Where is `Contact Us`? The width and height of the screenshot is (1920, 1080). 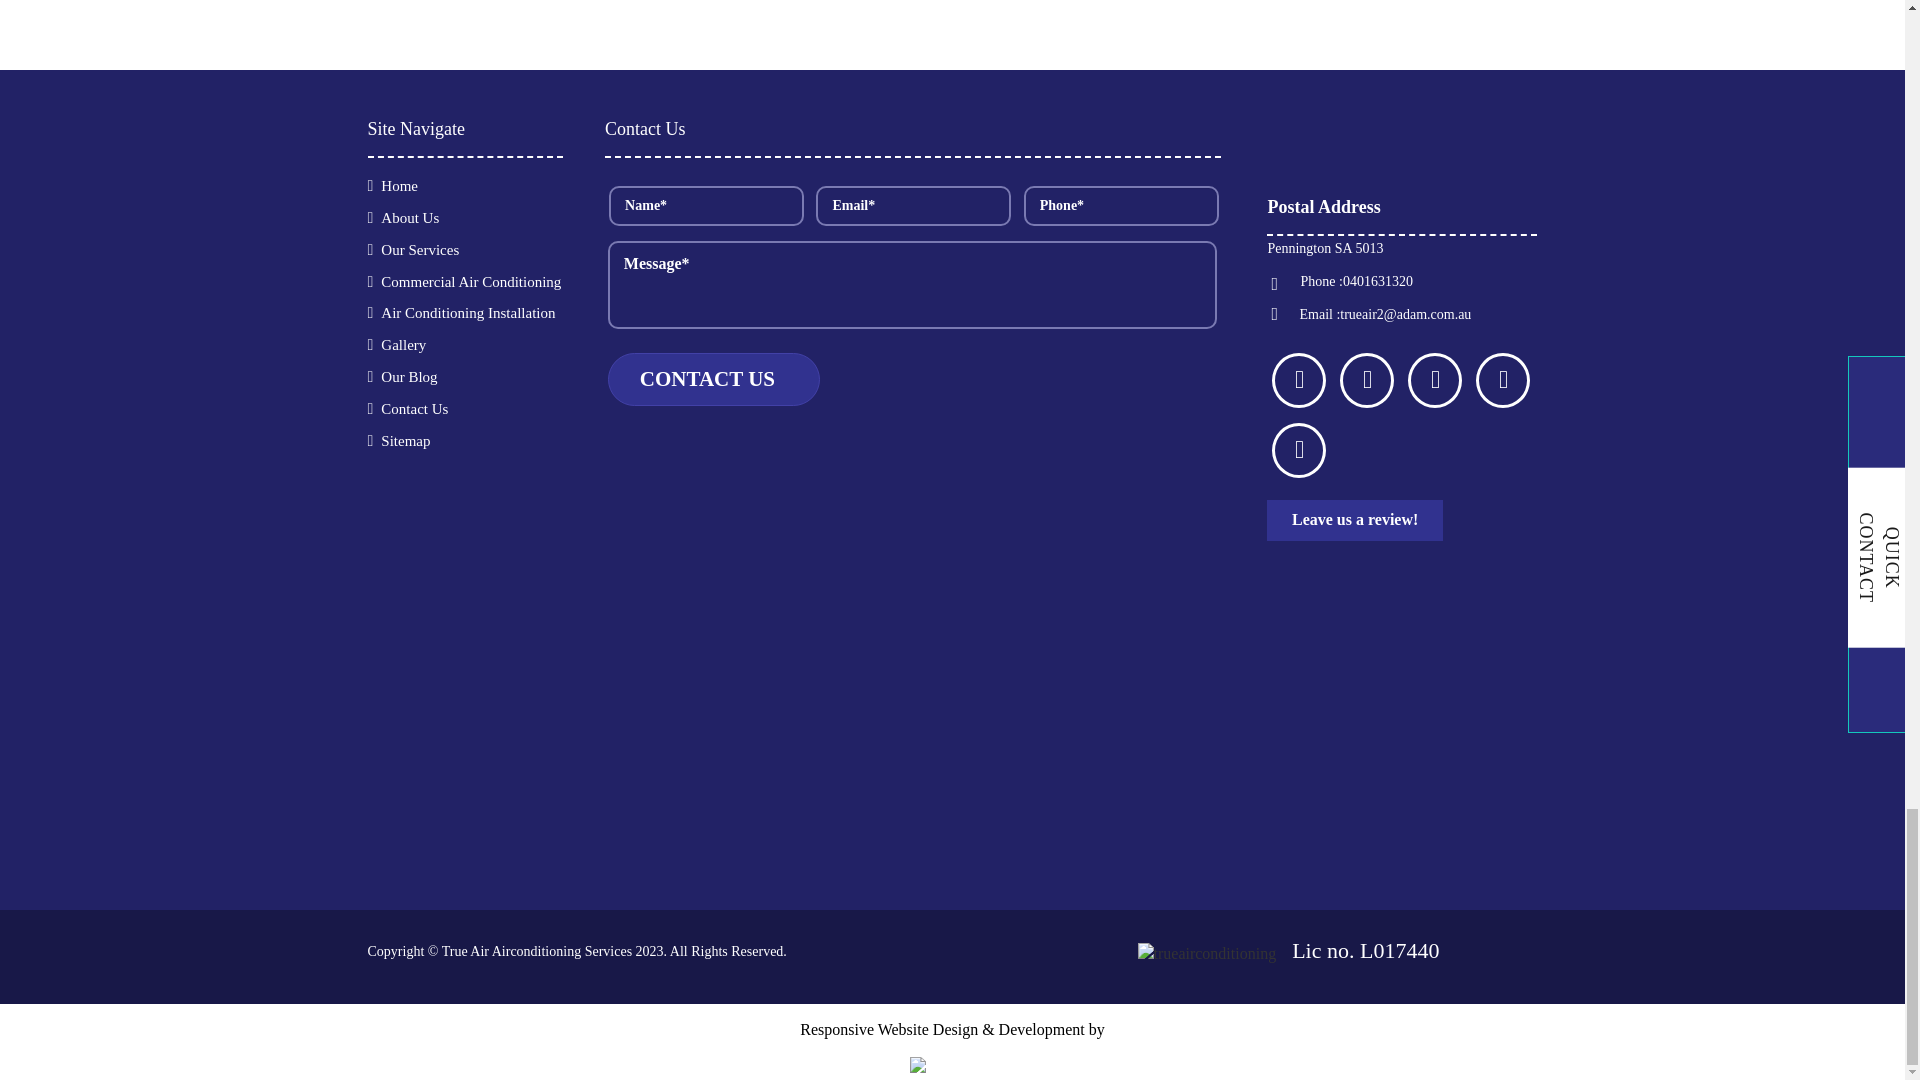
Contact Us is located at coordinates (410, 408).